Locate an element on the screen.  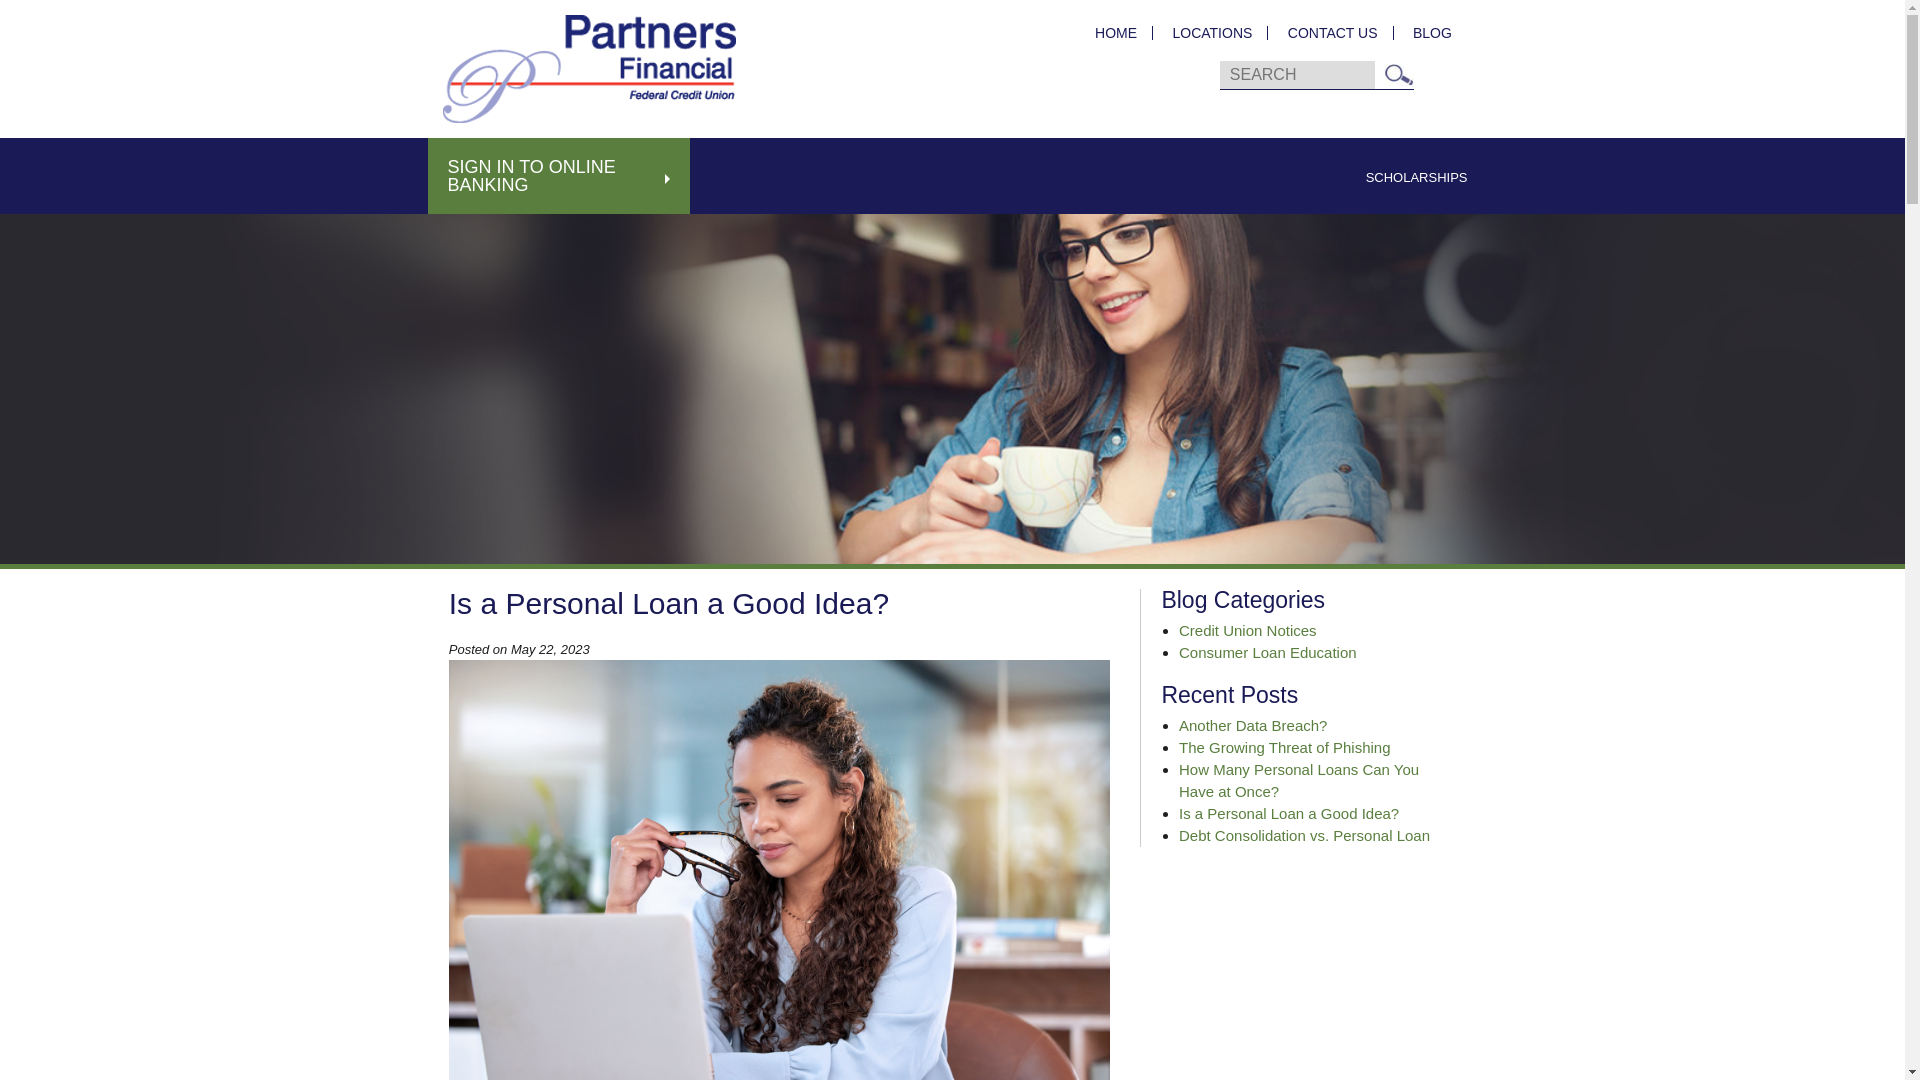
CONTACT US is located at coordinates (1332, 32).